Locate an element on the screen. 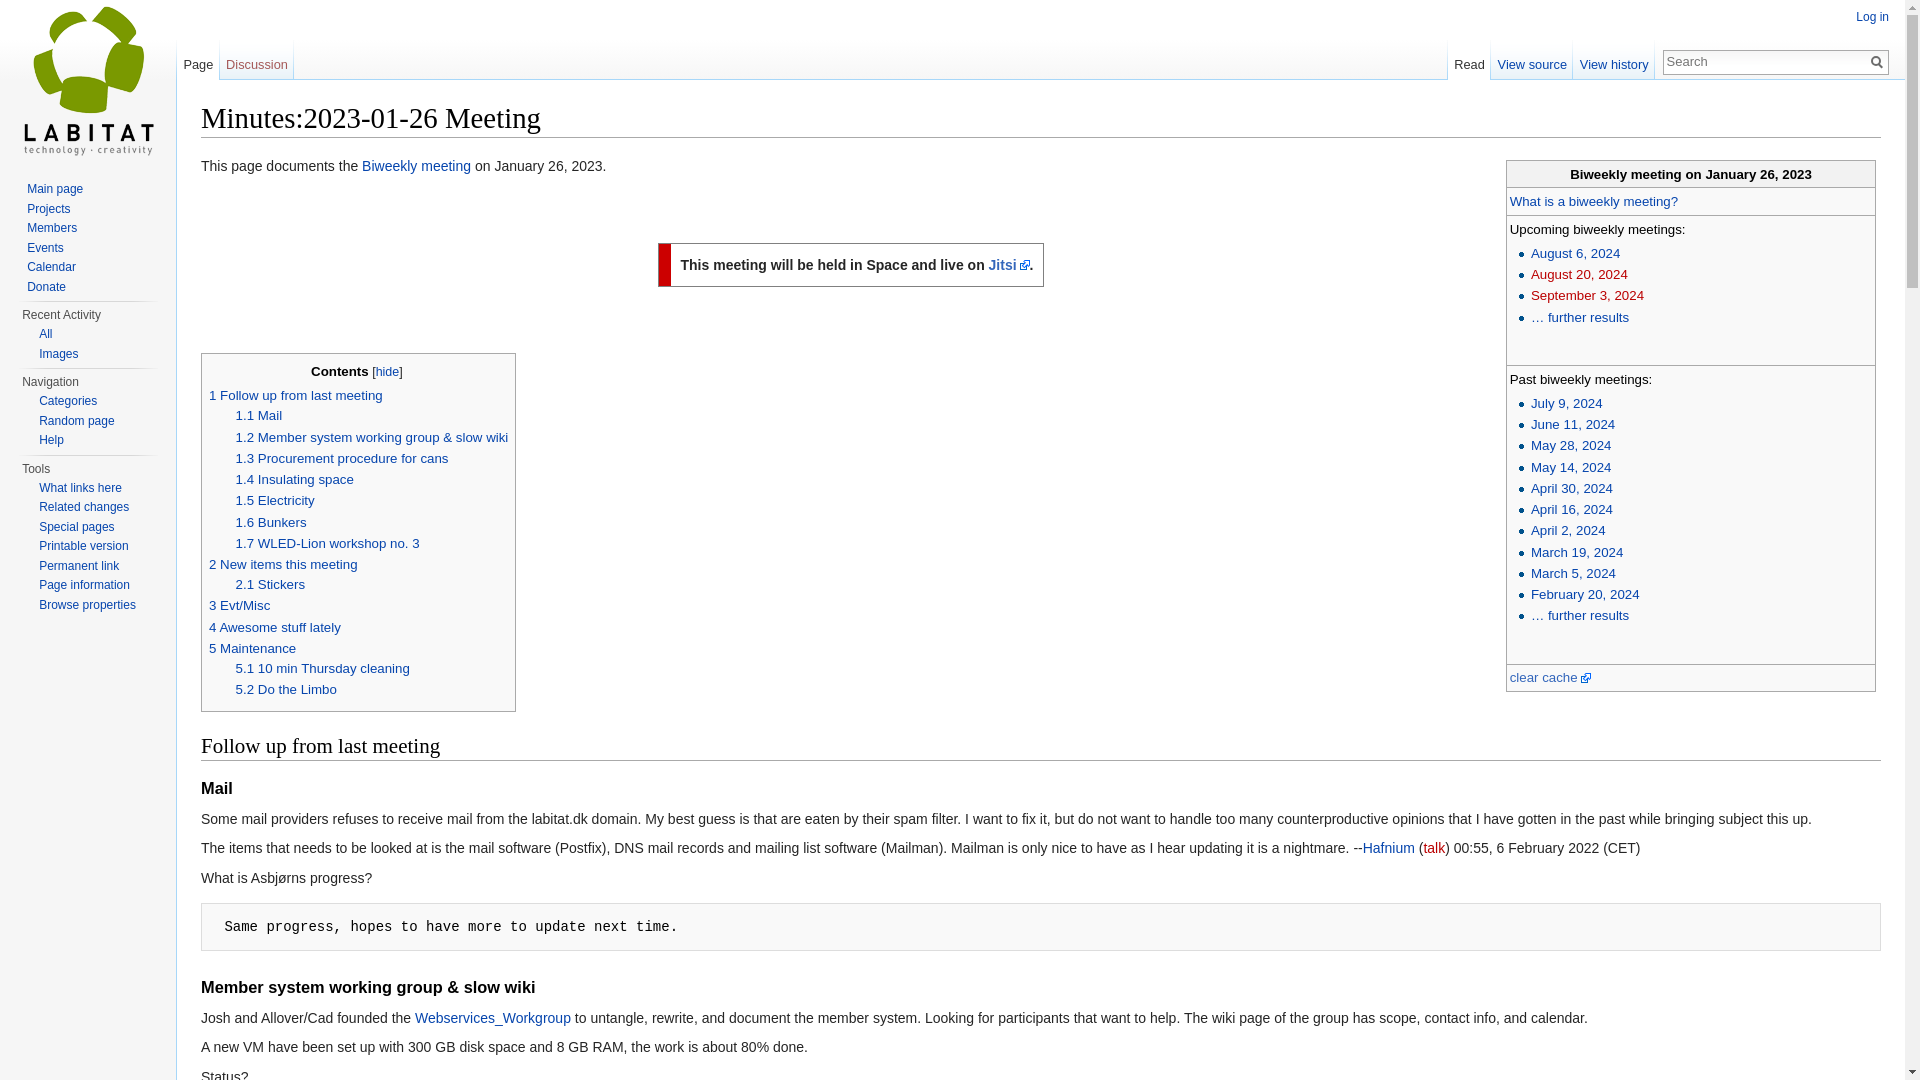 This screenshot has height=1080, width=1920. Minutes:2024-05-14 Meeting is located at coordinates (1571, 468).